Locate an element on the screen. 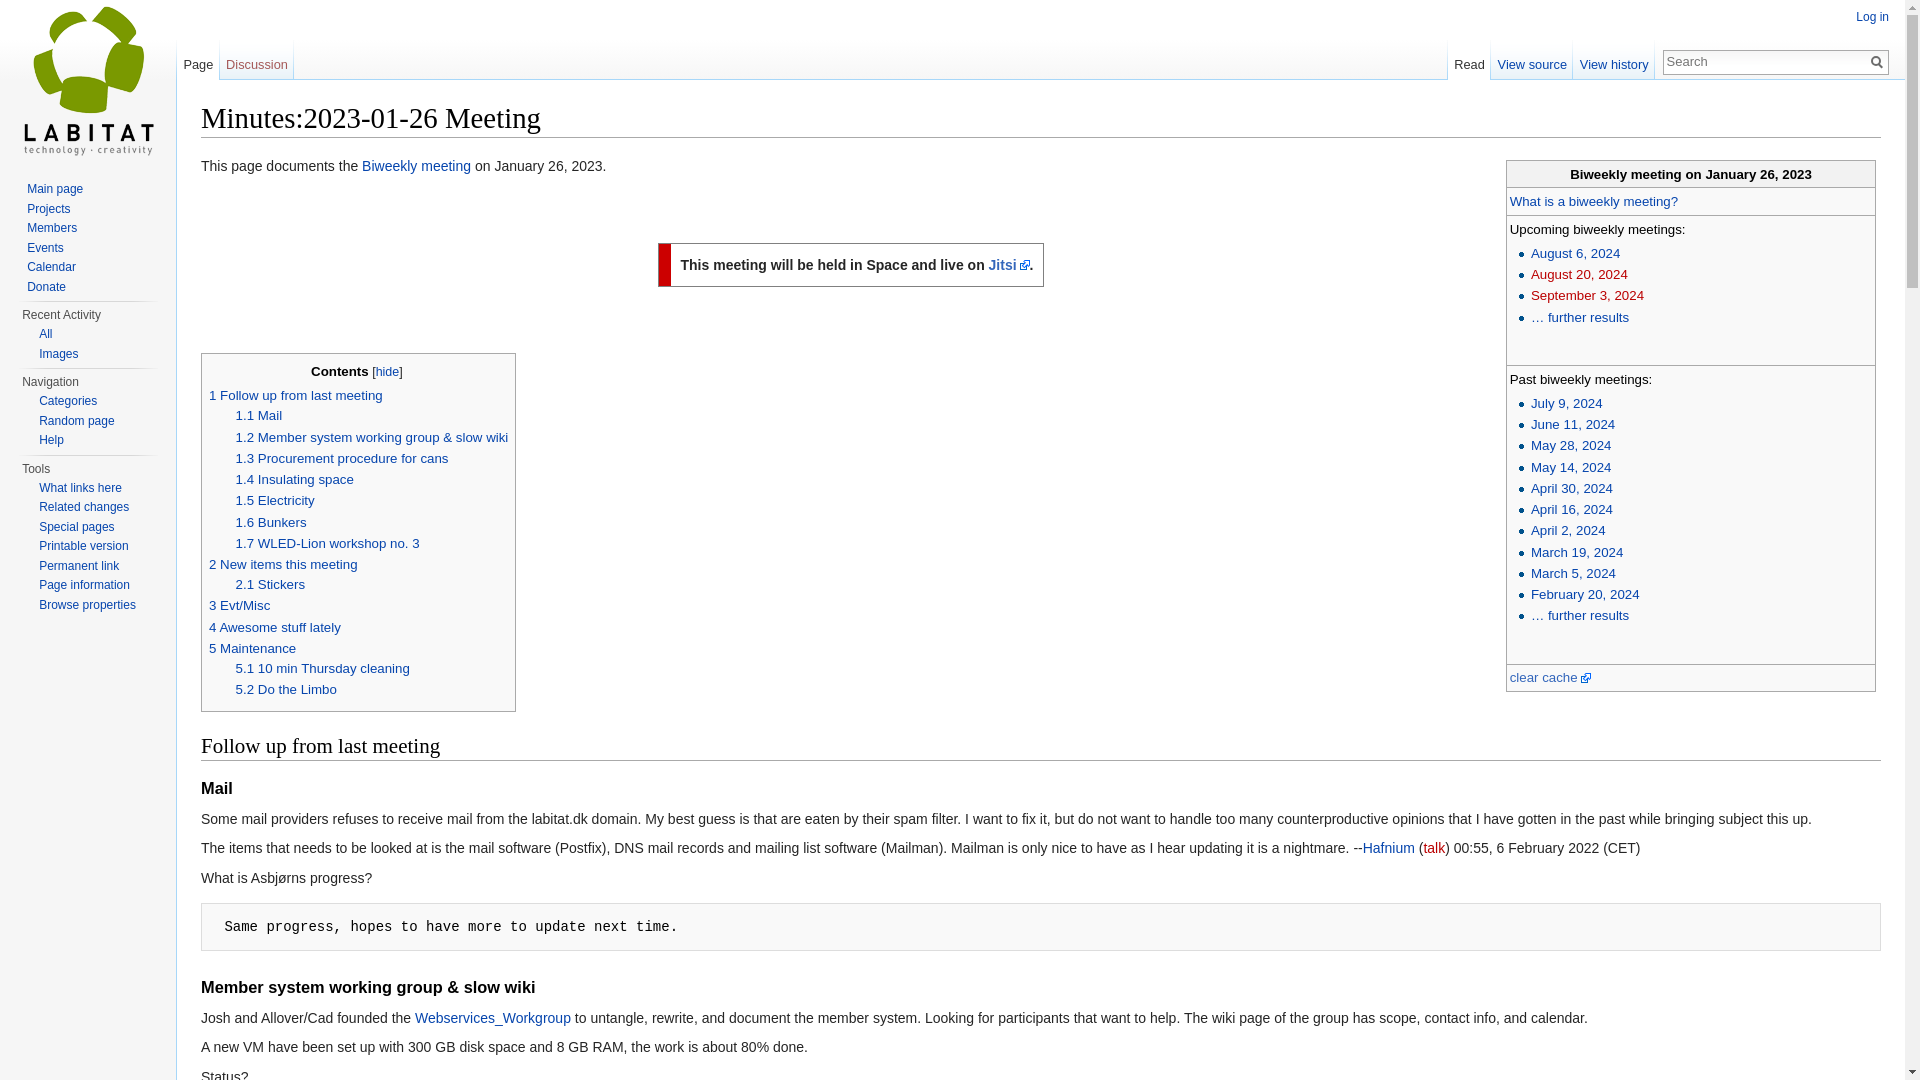 This screenshot has height=1080, width=1920. Minutes:2024-05-14 Meeting is located at coordinates (1571, 468).